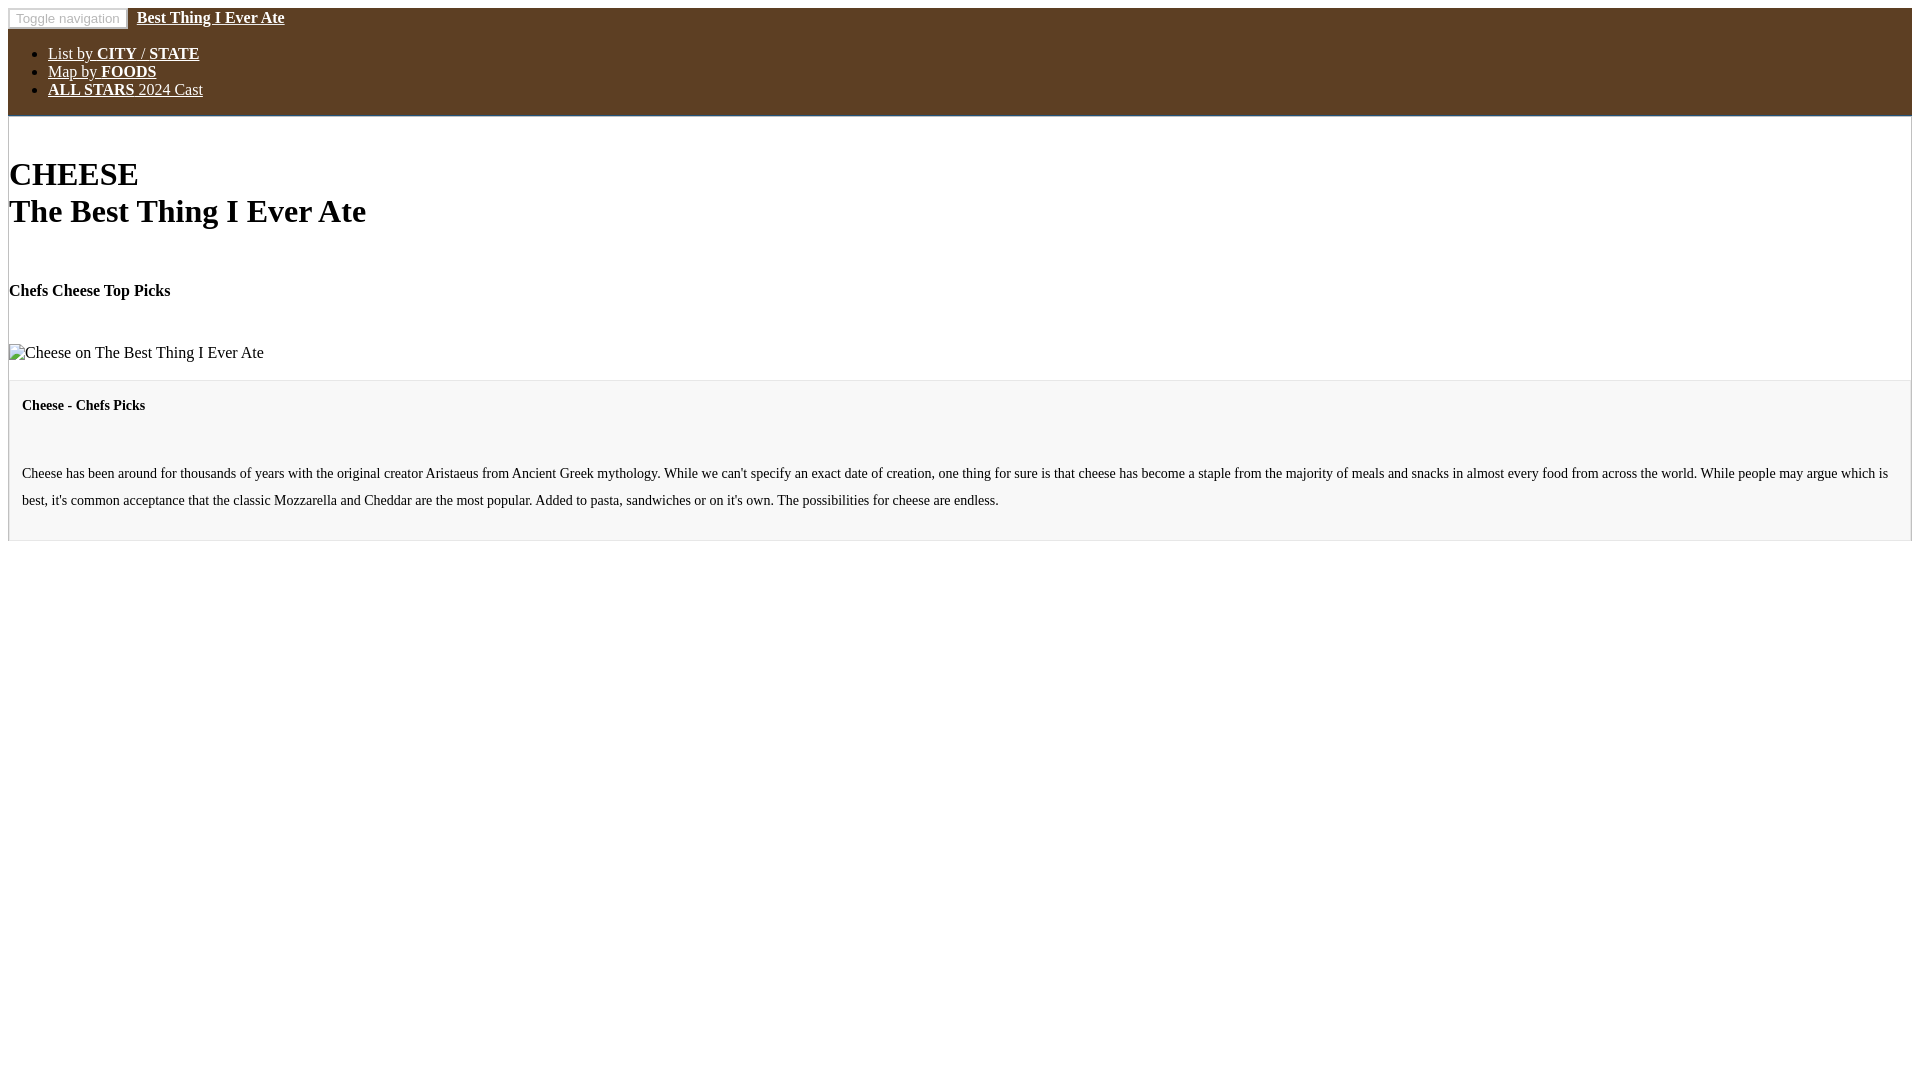 The height and width of the screenshot is (1080, 1920). Describe the element at coordinates (68, 18) in the screenshot. I see `Toggle navigation` at that location.